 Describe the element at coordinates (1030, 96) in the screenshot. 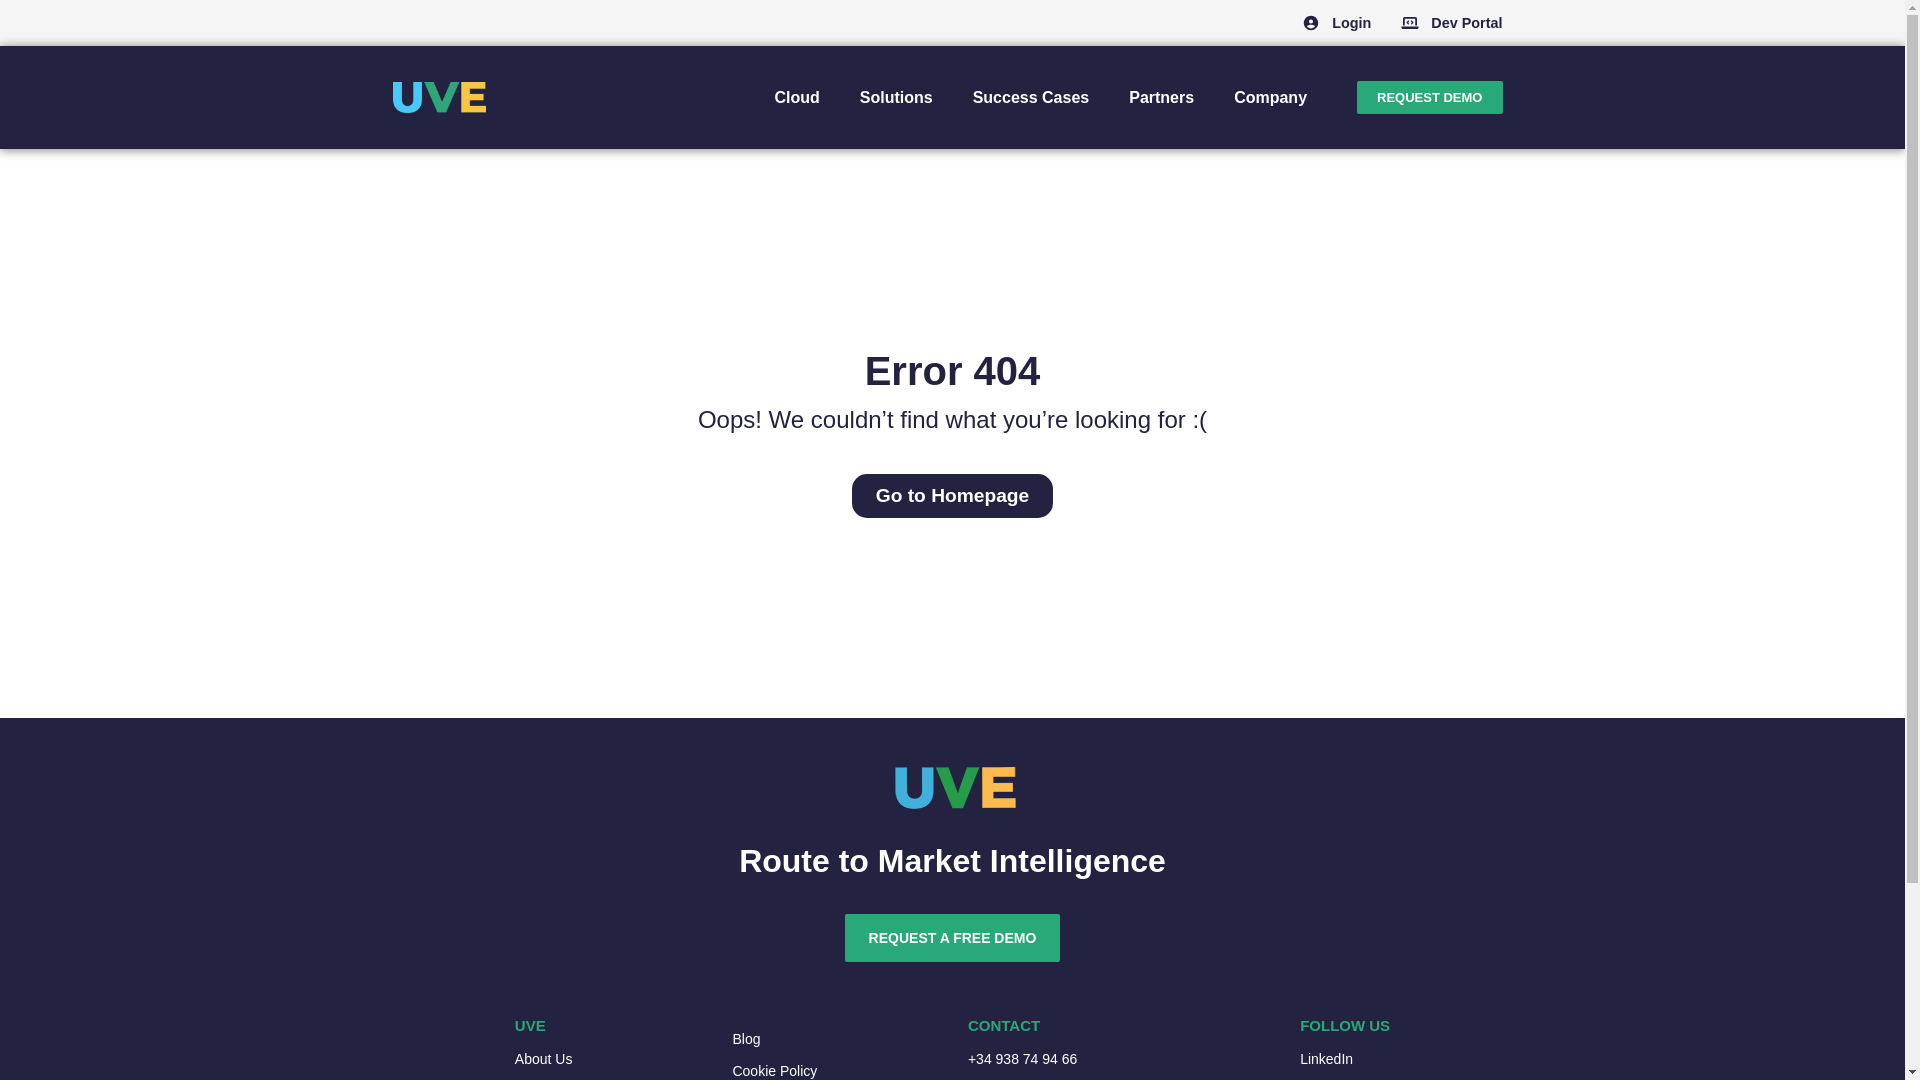

I see `Click to visit Success Cases` at that location.